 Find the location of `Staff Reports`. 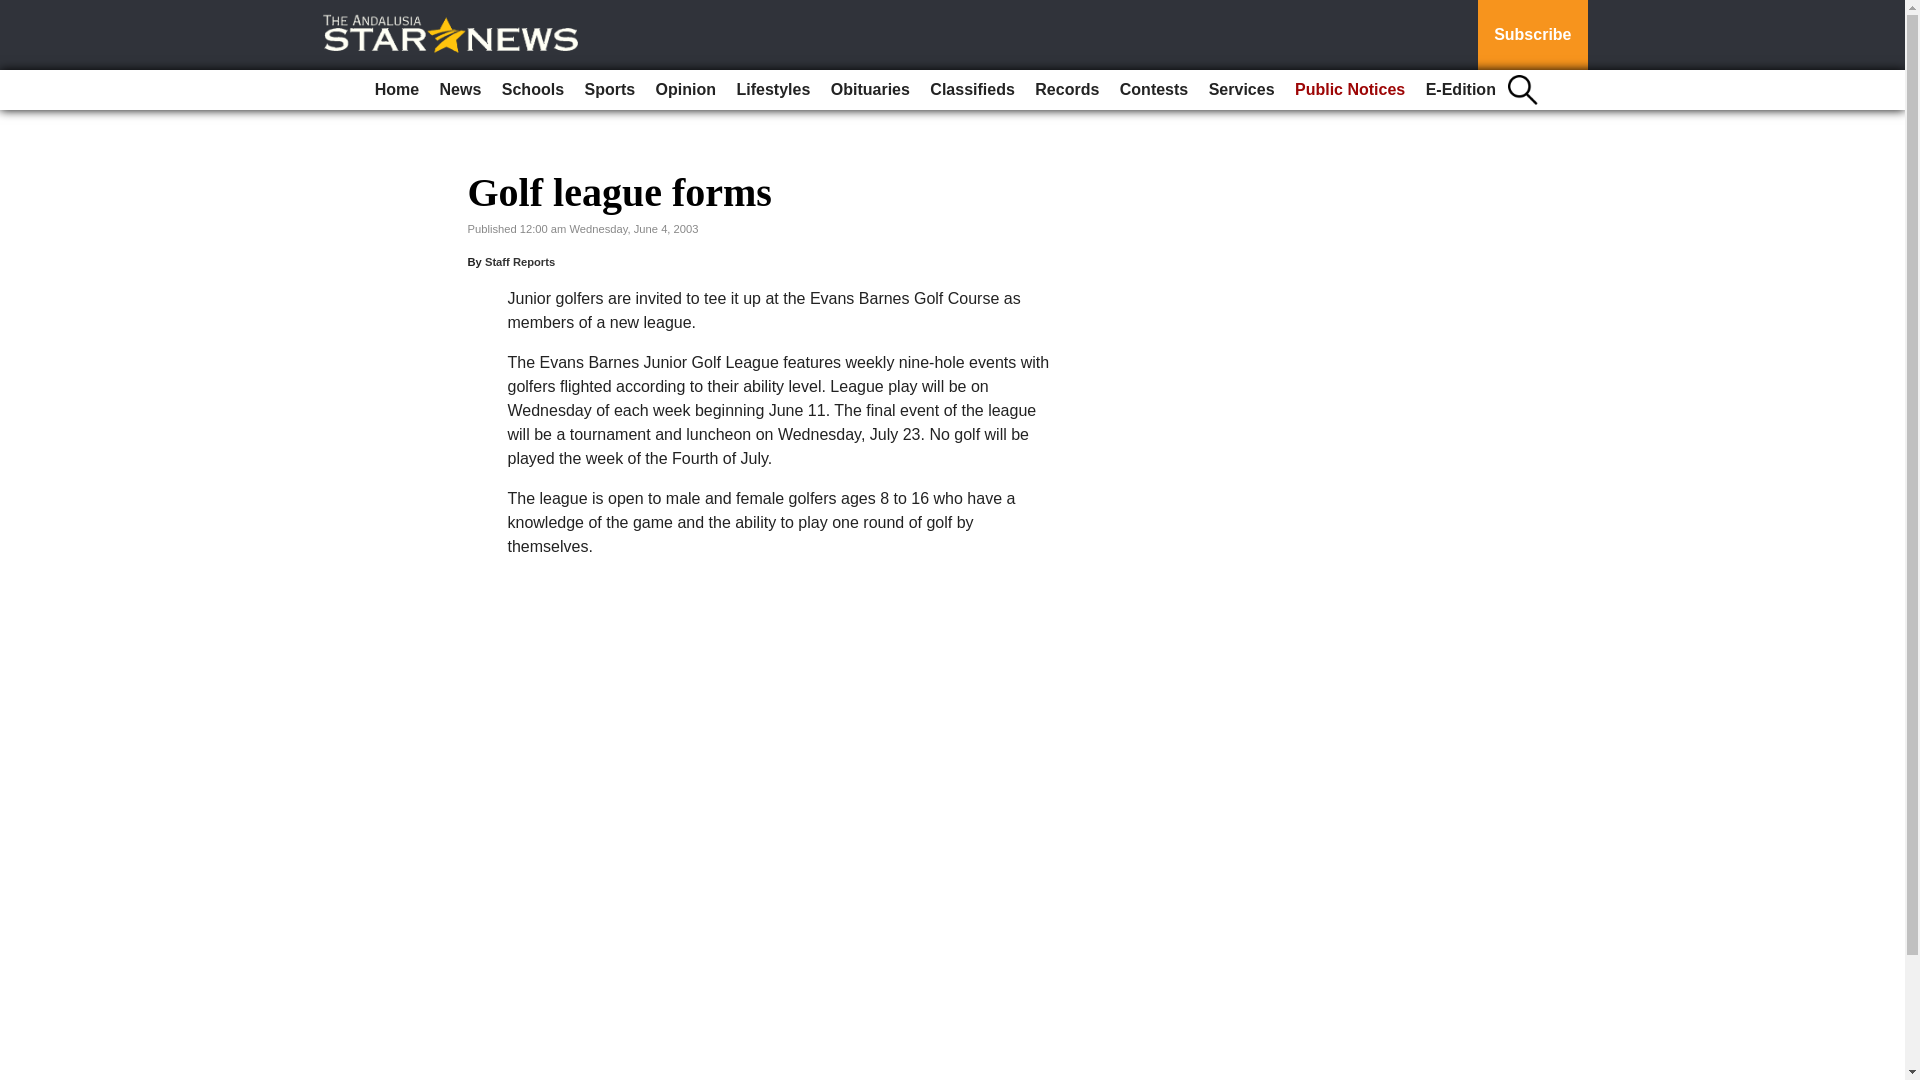

Staff Reports is located at coordinates (520, 261).